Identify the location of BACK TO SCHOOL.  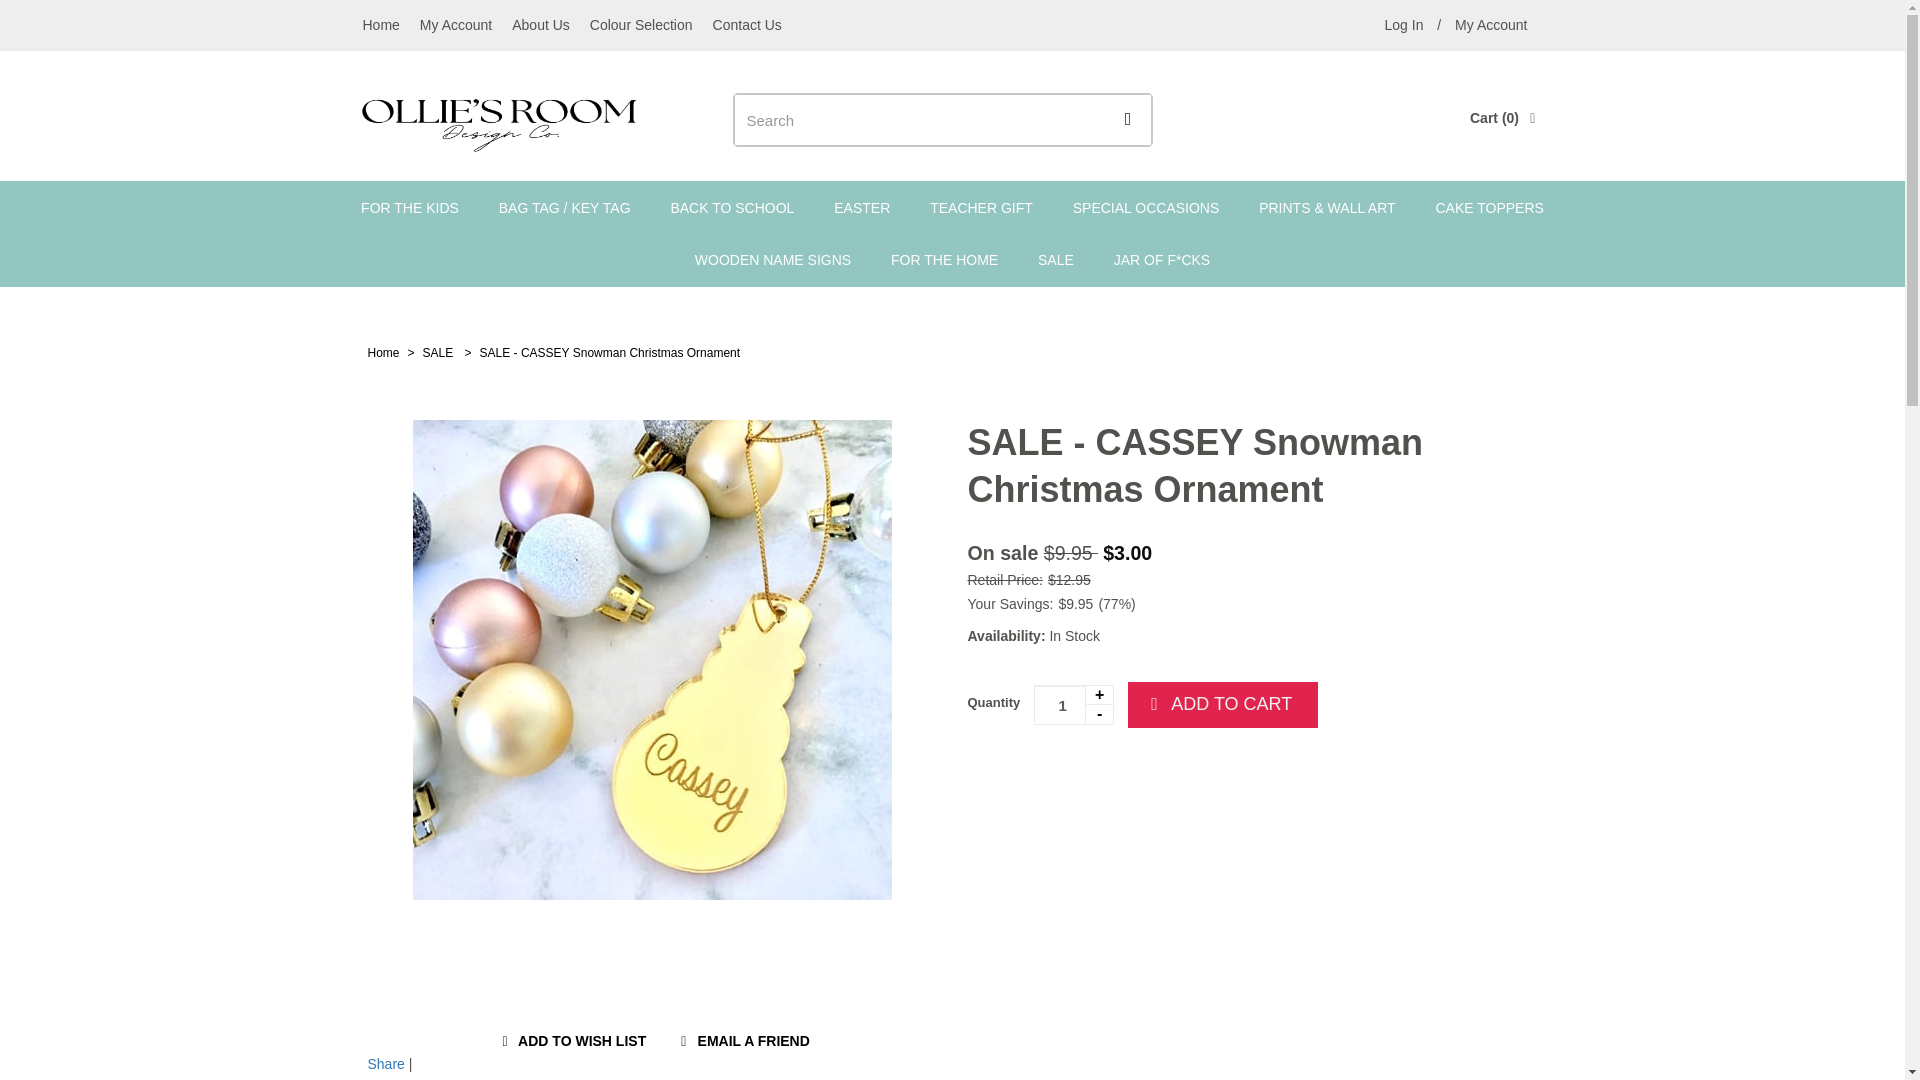
(732, 208).